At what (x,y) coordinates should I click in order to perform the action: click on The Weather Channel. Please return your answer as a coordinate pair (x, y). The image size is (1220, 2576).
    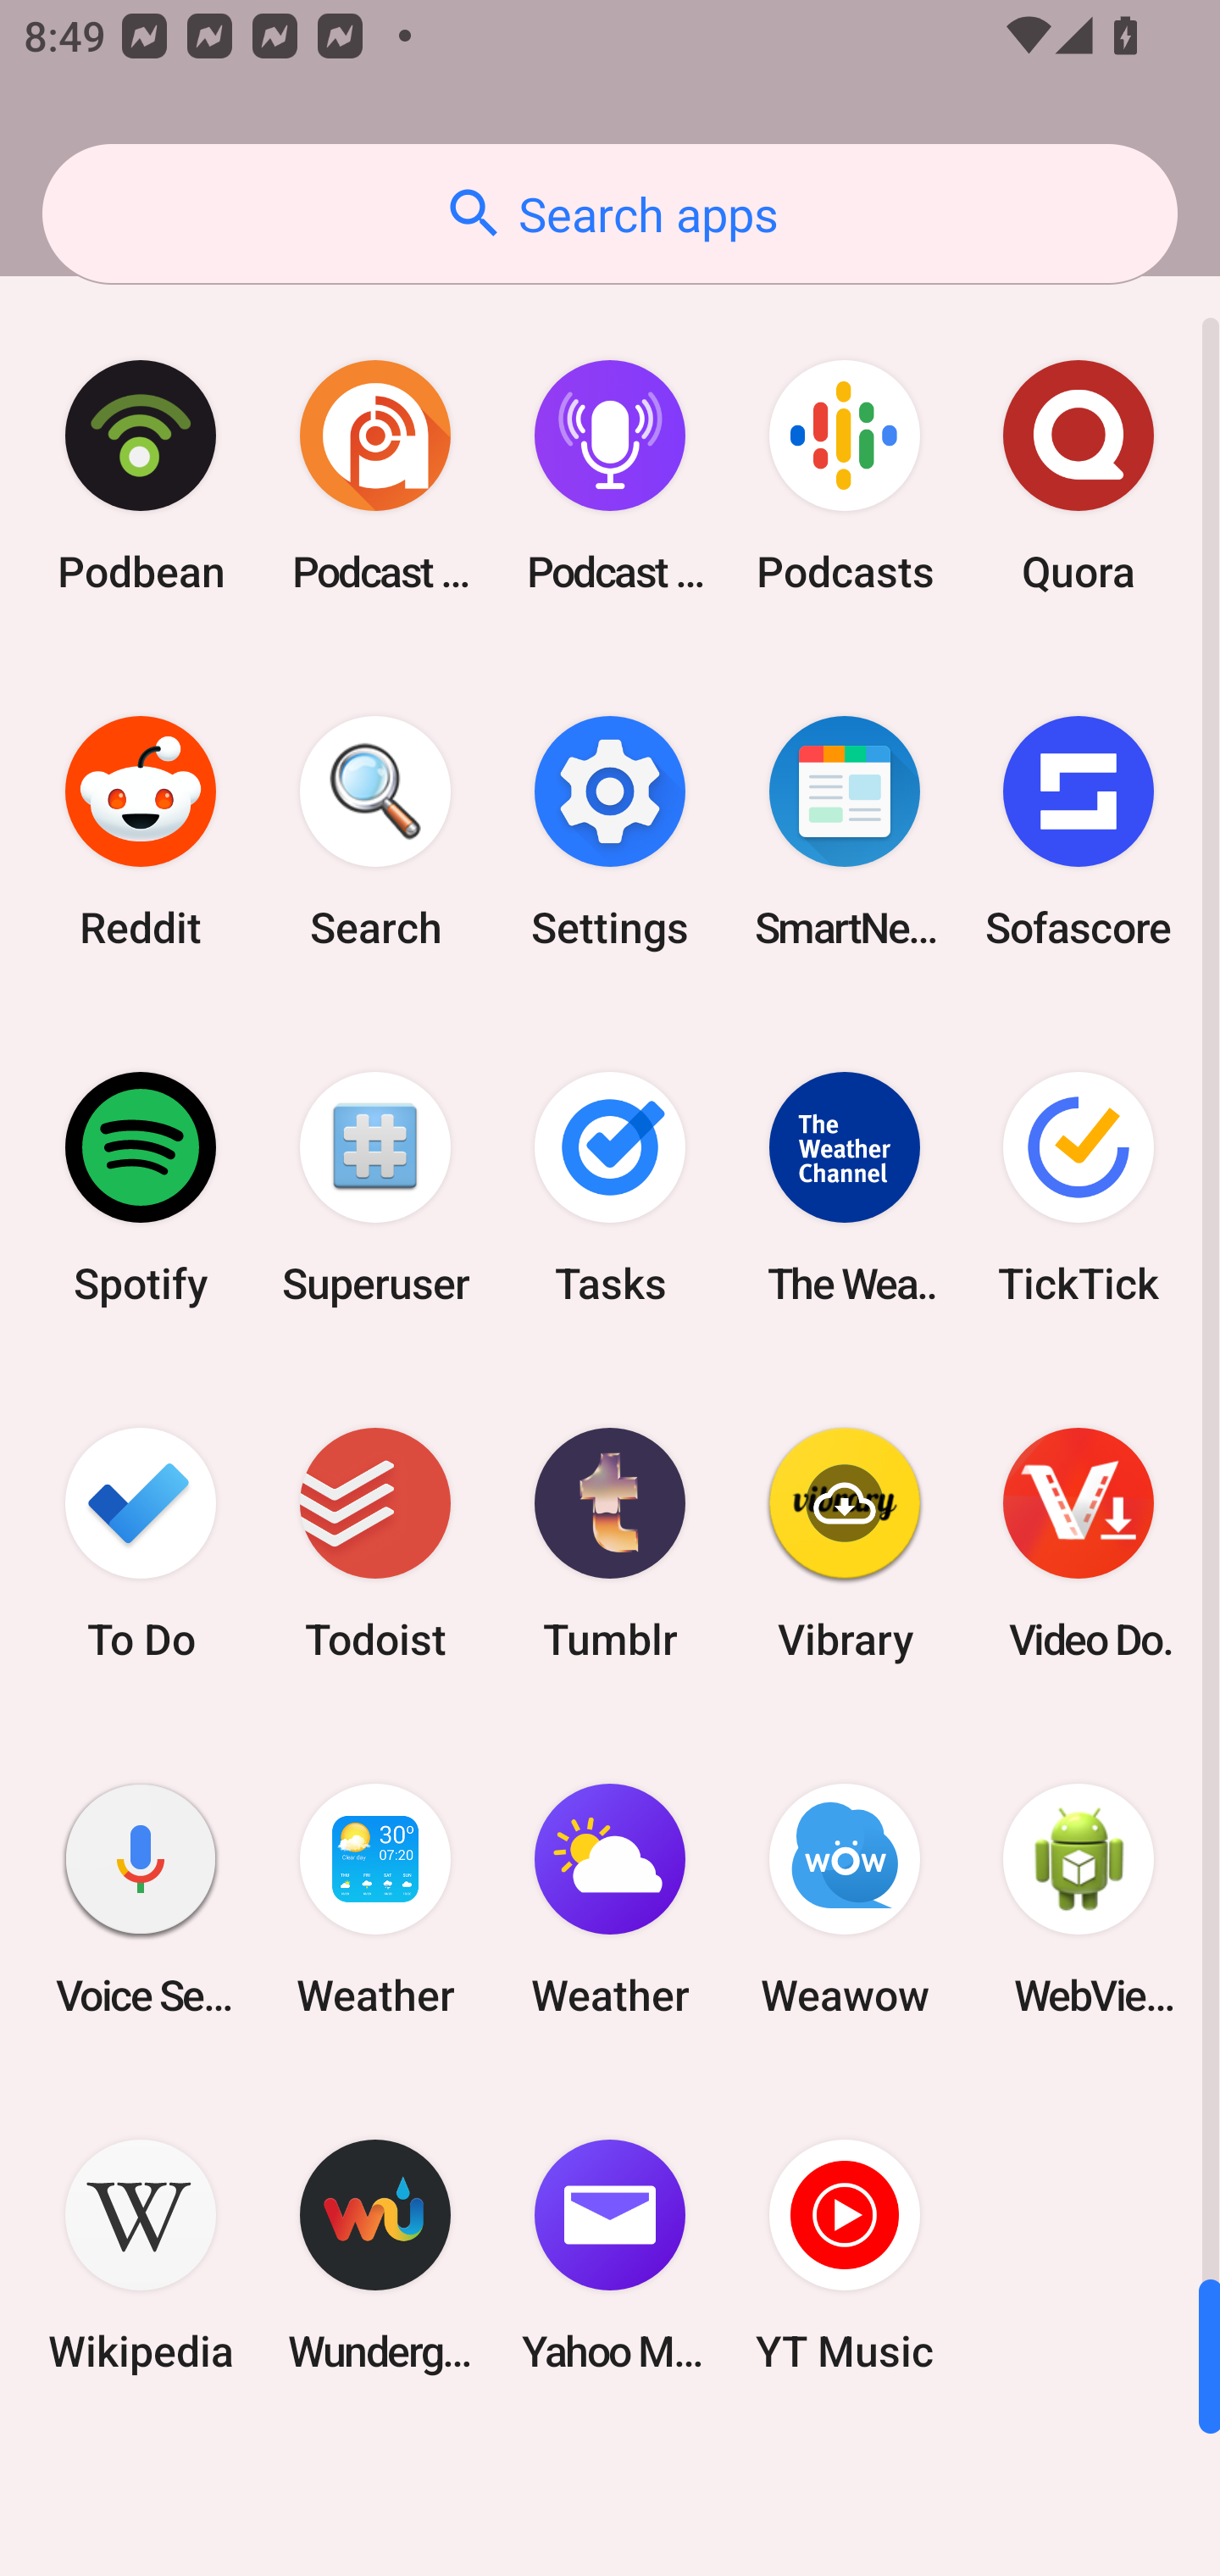
    Looking at the image, I should click on (844, 1187).